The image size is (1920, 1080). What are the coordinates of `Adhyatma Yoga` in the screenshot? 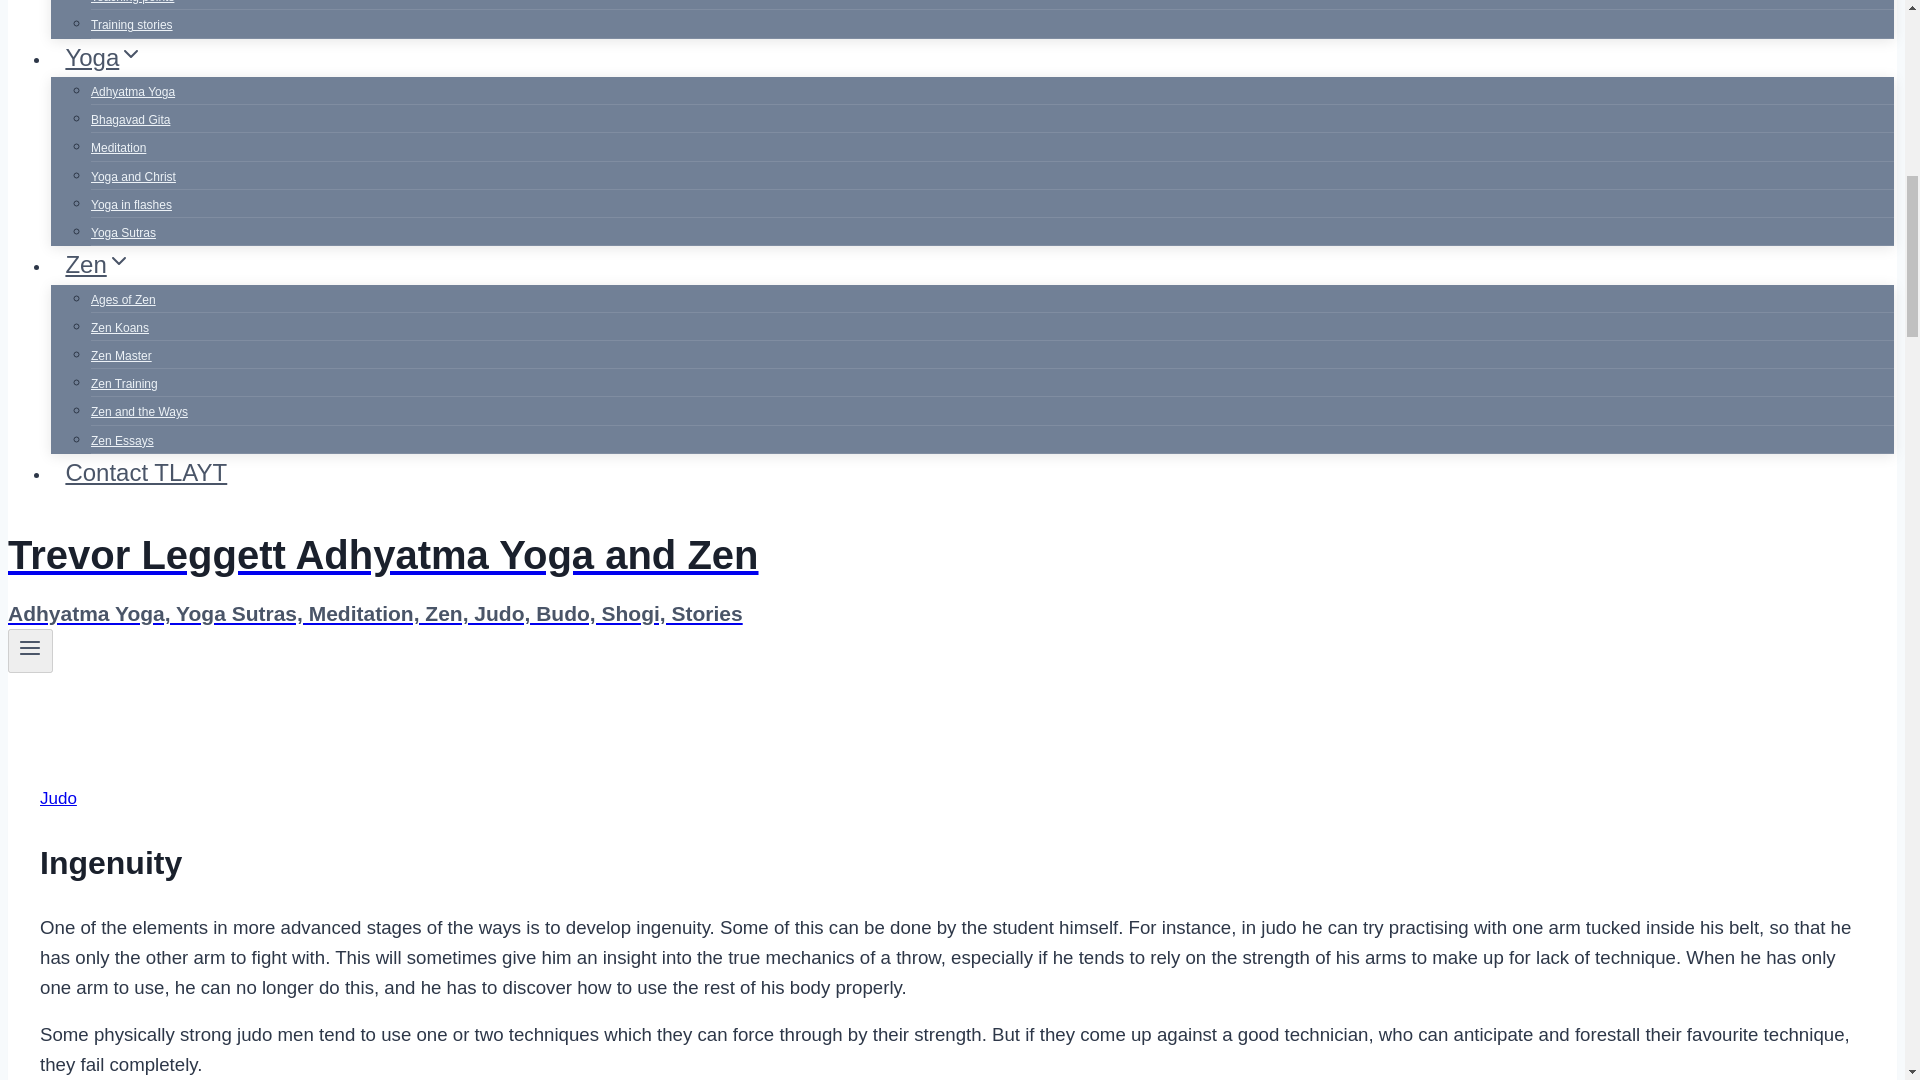 It's located at (132, 92).